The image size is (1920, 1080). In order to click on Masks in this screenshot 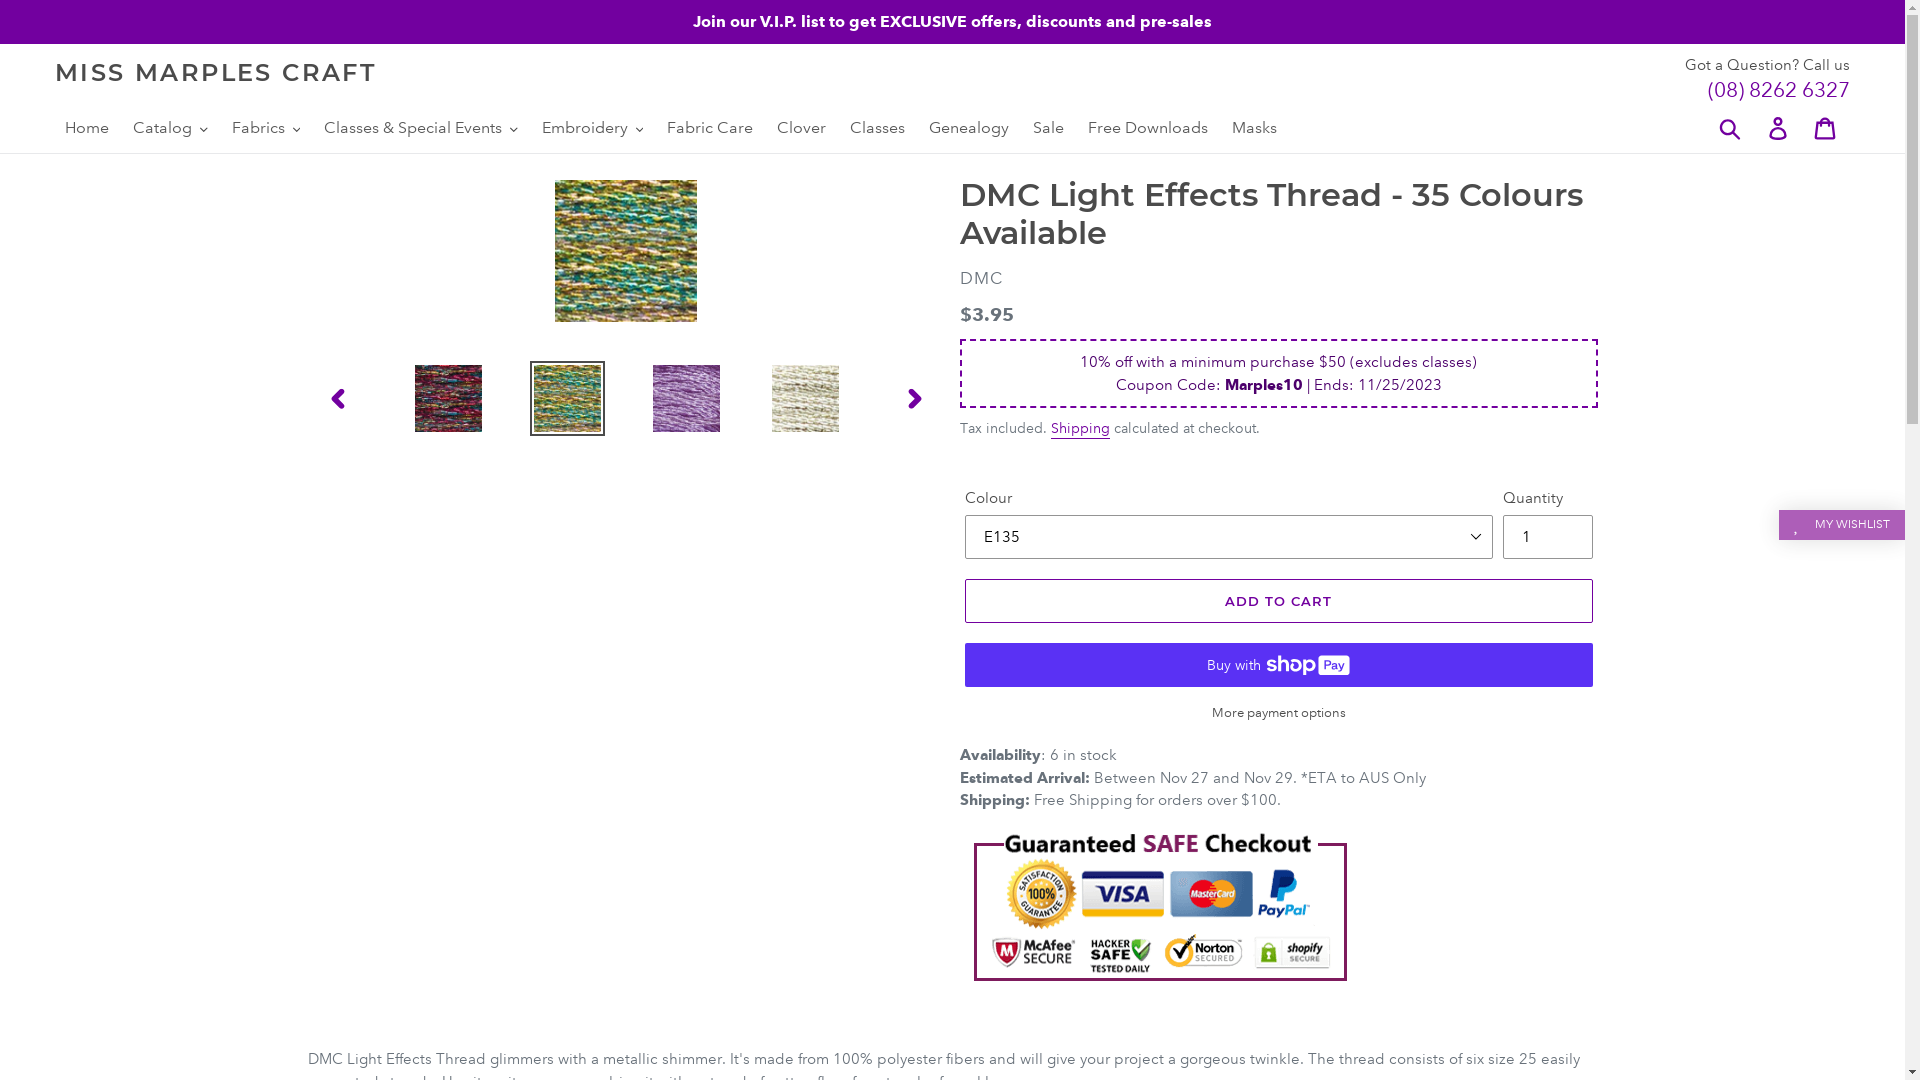, I will do `click(1254, 128)`.